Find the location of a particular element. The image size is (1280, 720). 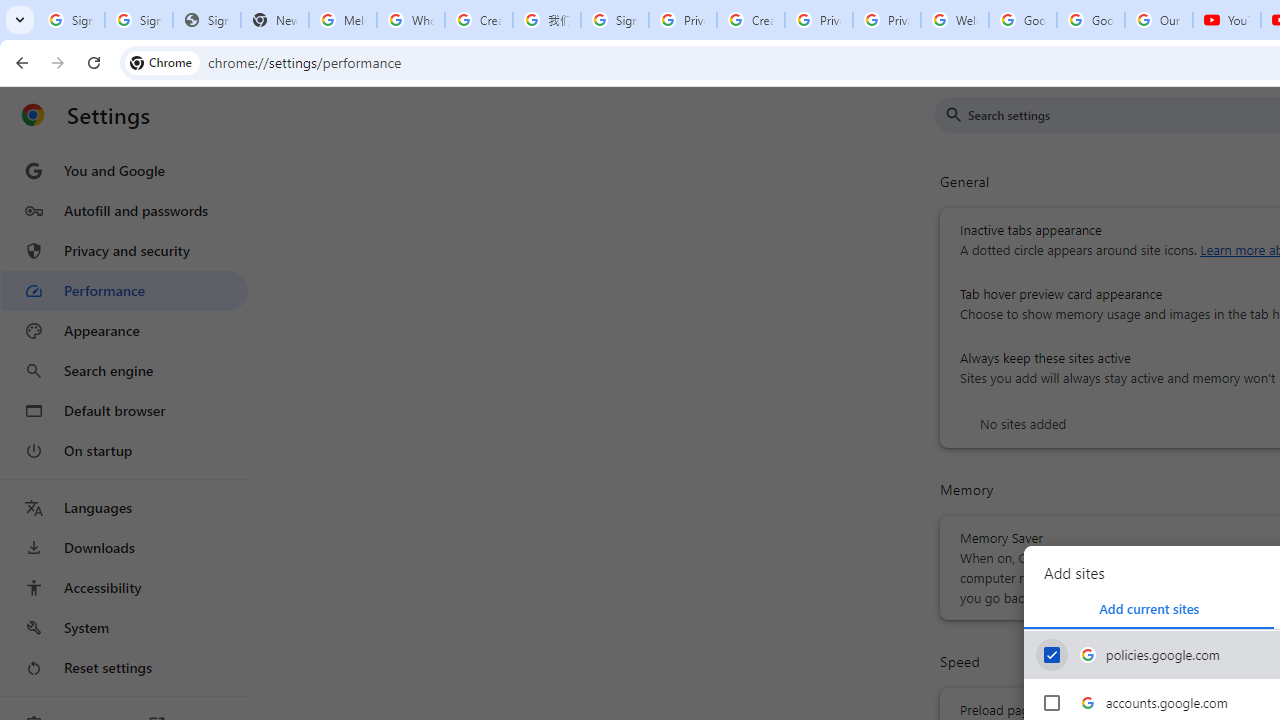

Add current sites is located at coordinates (1149, 608).